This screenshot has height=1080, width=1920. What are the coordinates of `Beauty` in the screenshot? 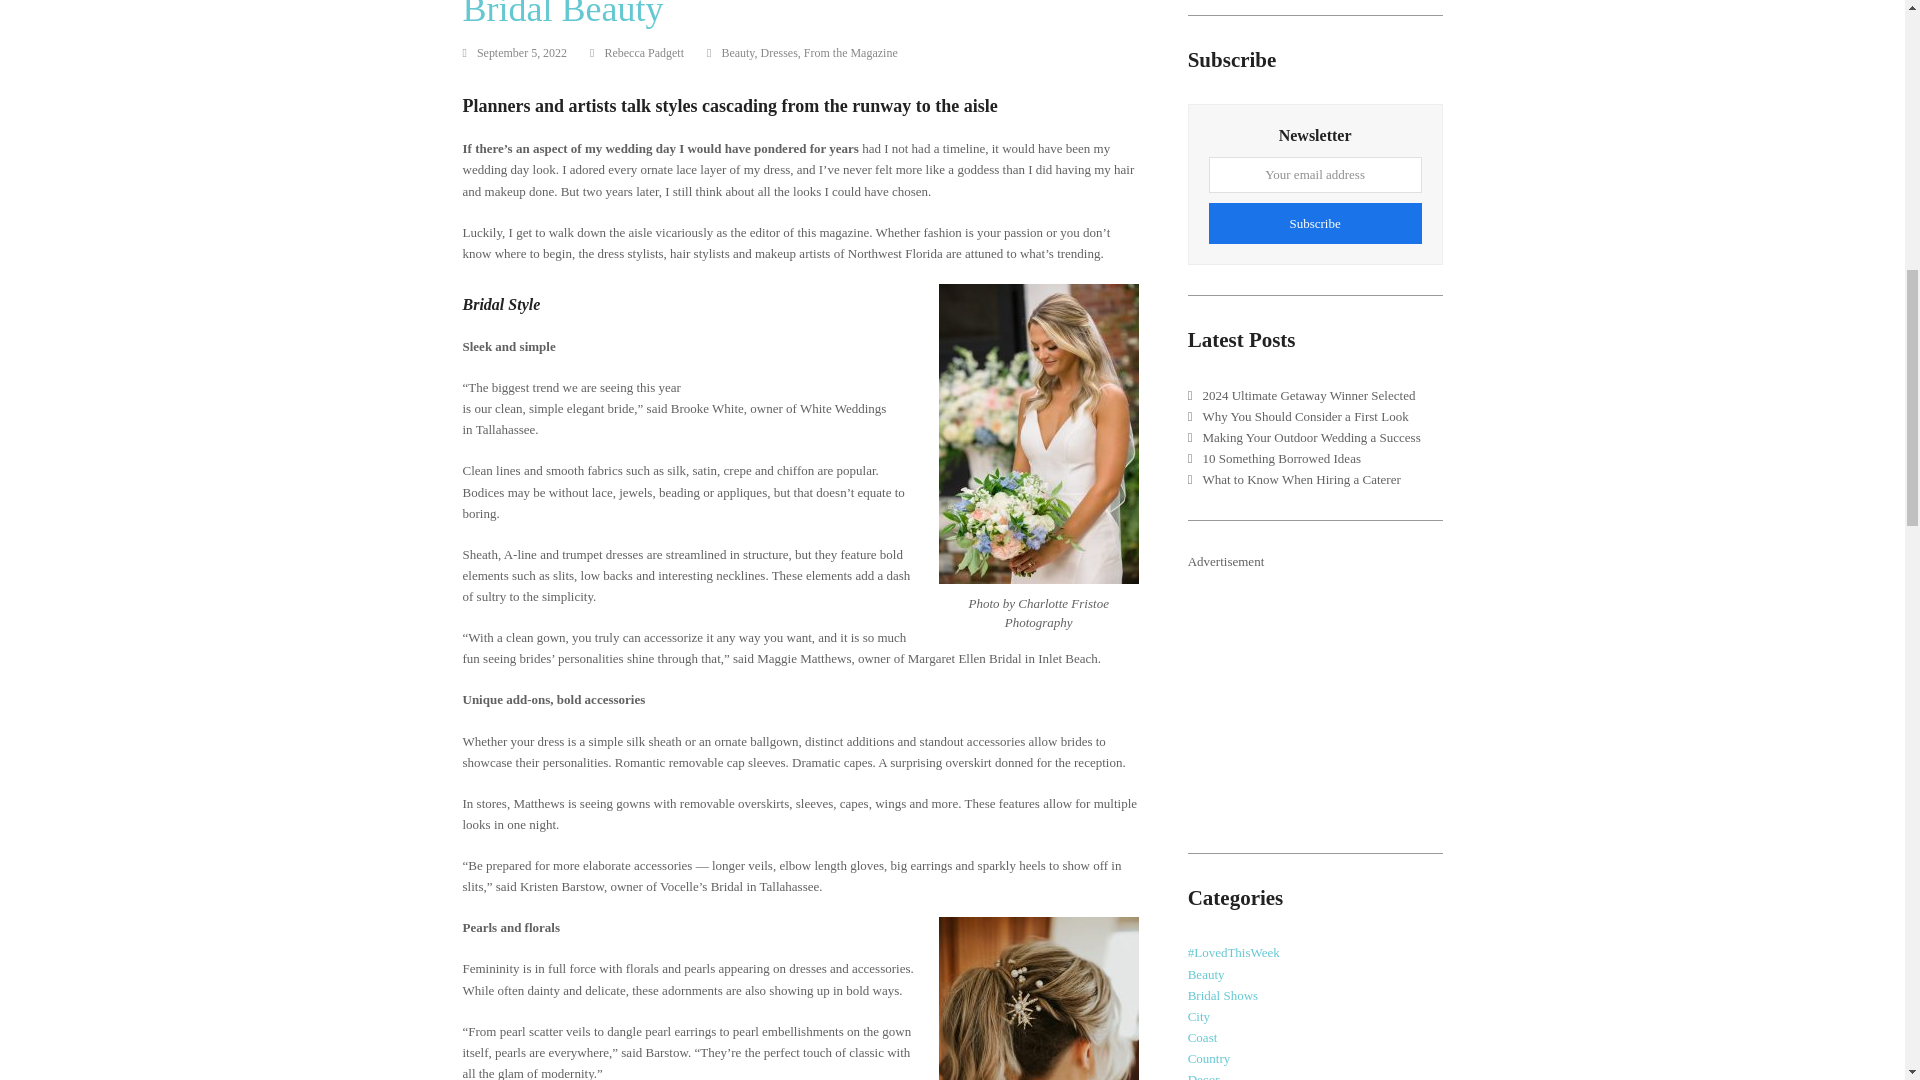 It's located at (738, 53).